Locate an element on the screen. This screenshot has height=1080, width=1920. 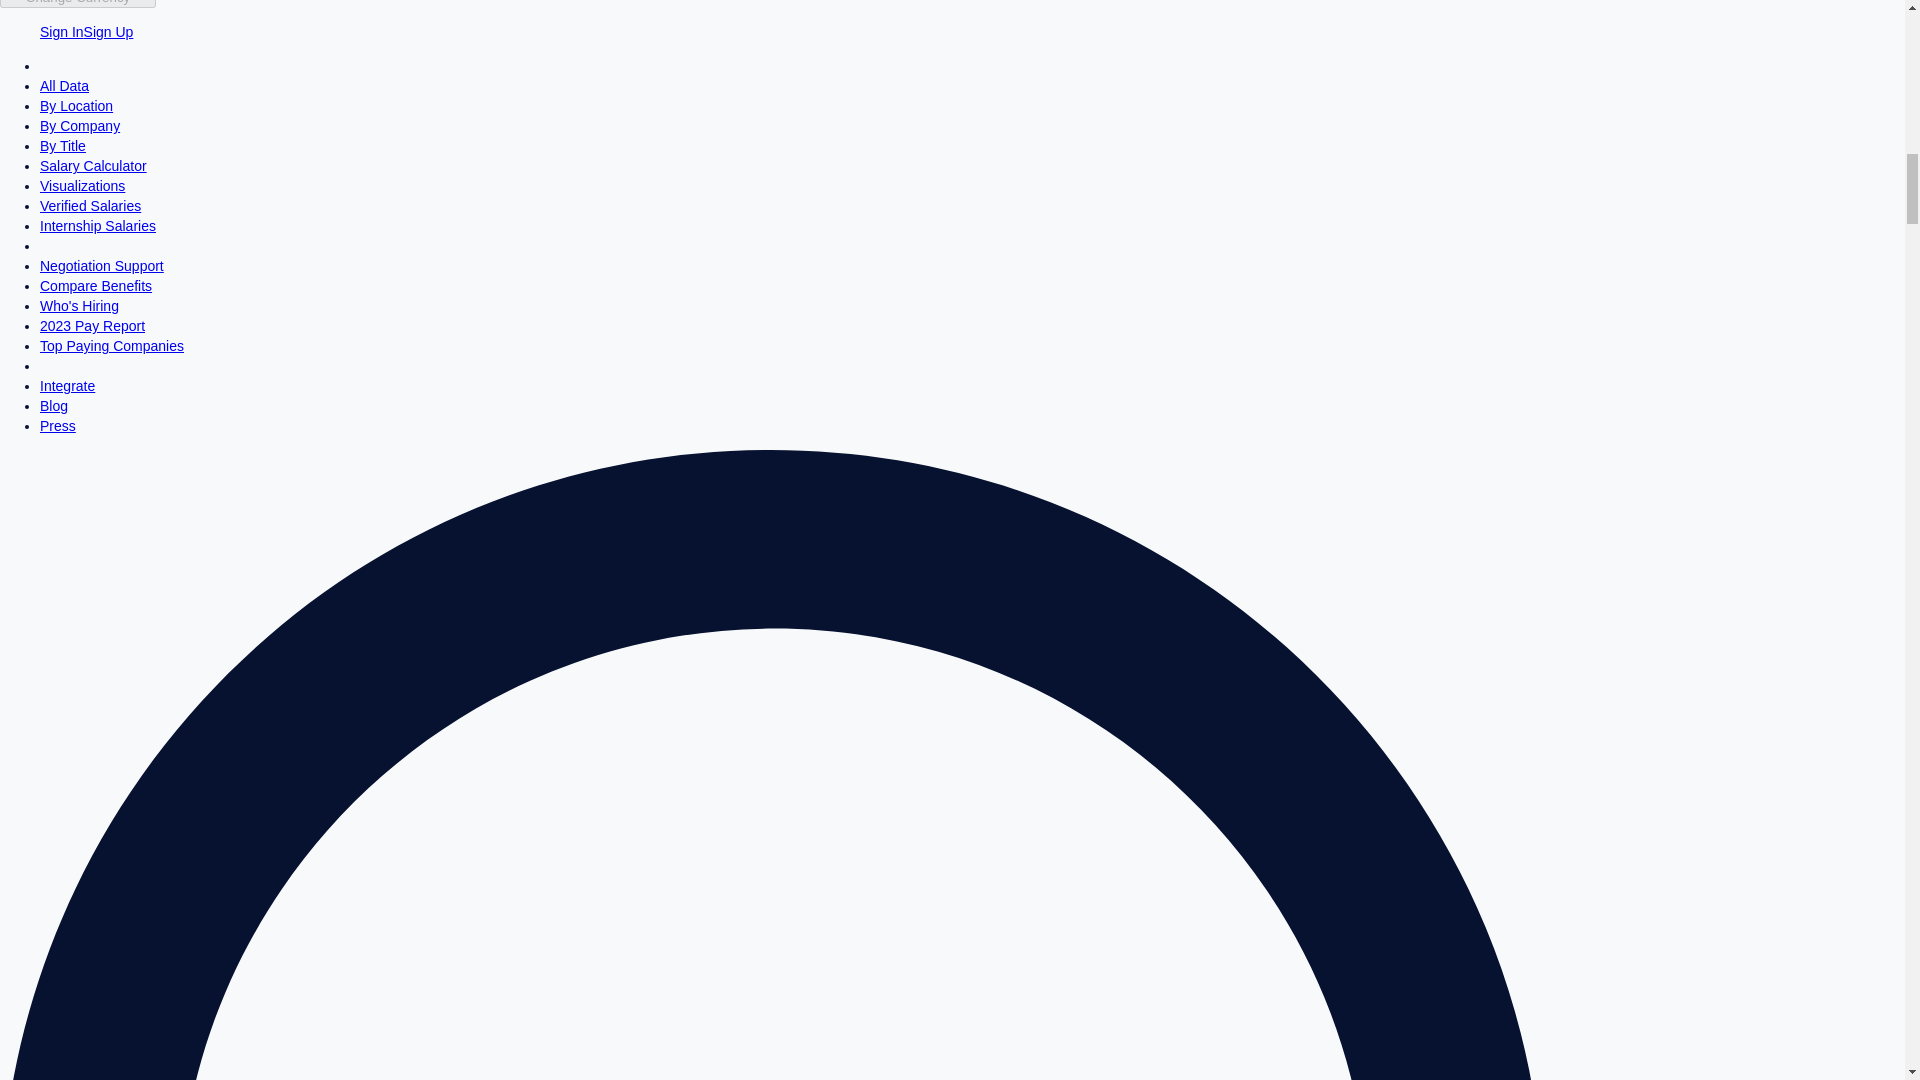
All Data is located at coordinates (64, 85).